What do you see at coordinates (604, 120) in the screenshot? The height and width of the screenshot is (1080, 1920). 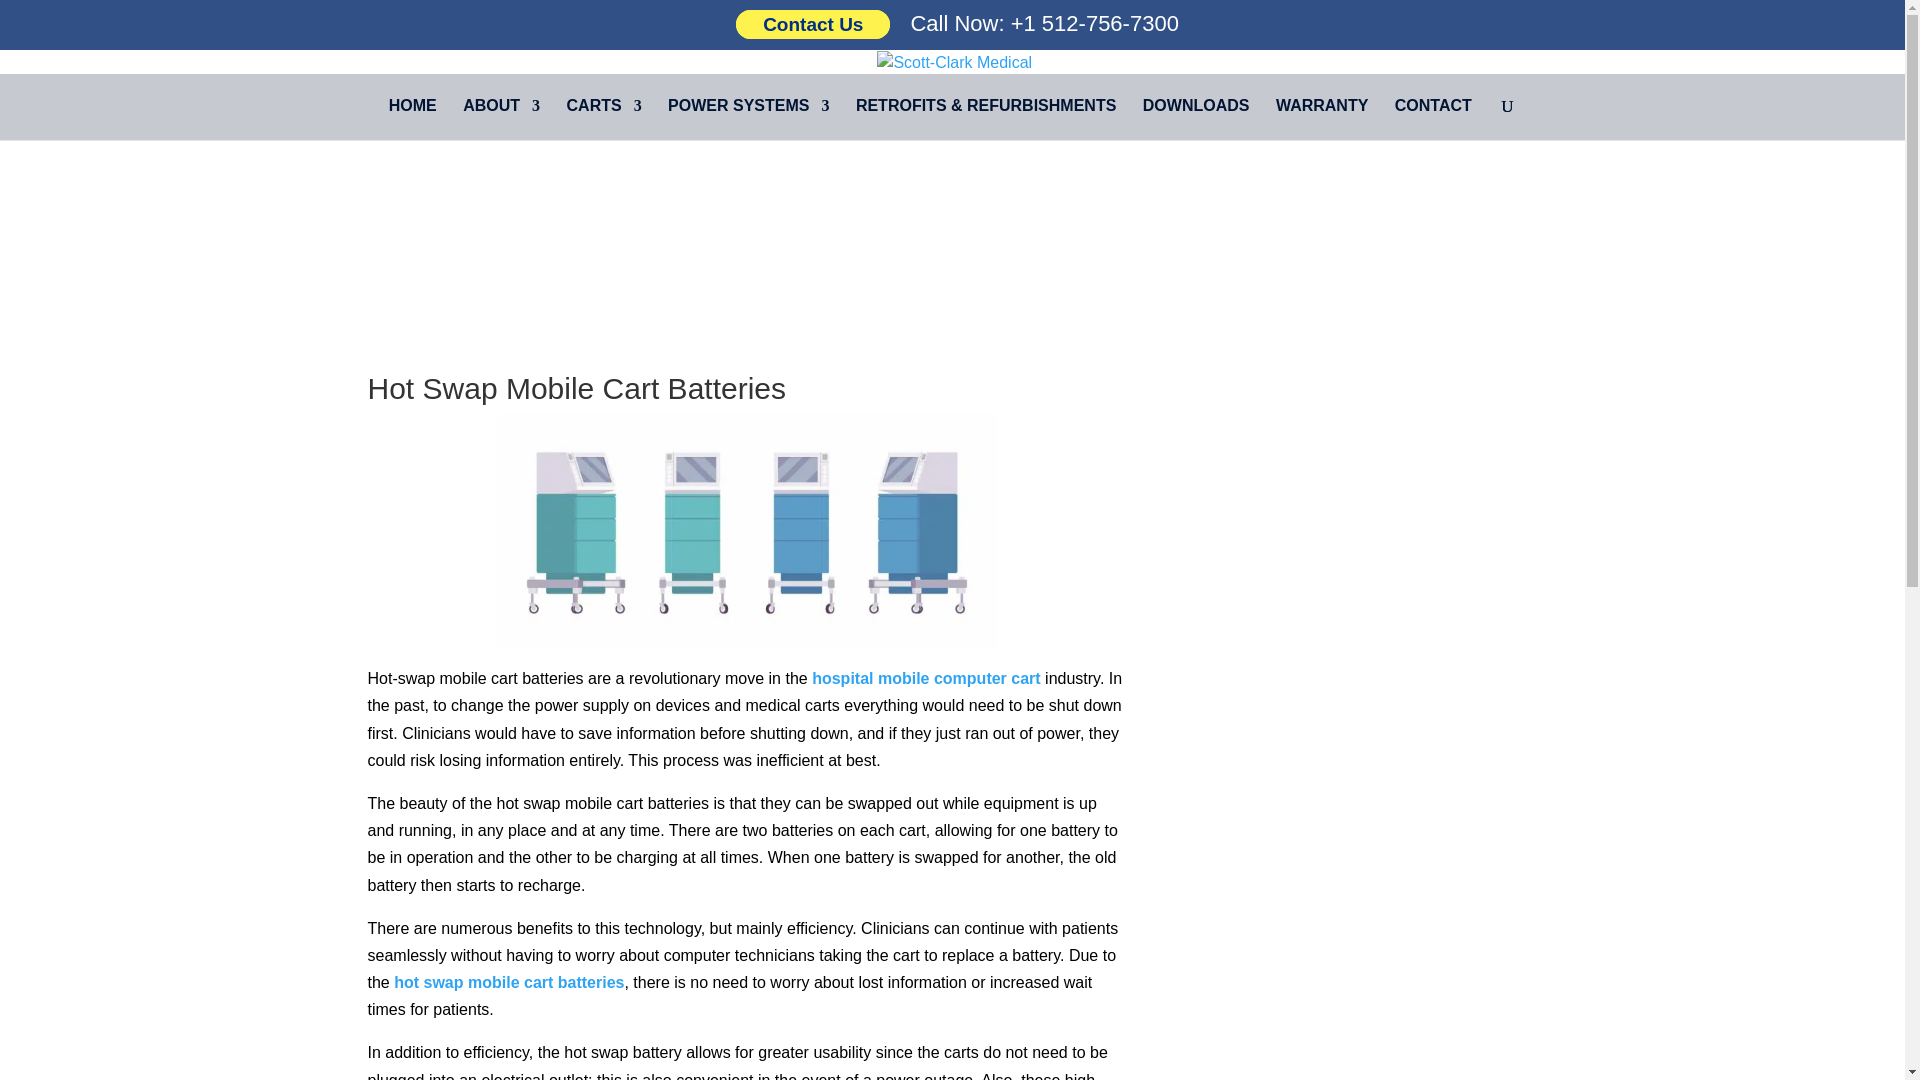 I see `CARTS` at bounding box center [604, 120].